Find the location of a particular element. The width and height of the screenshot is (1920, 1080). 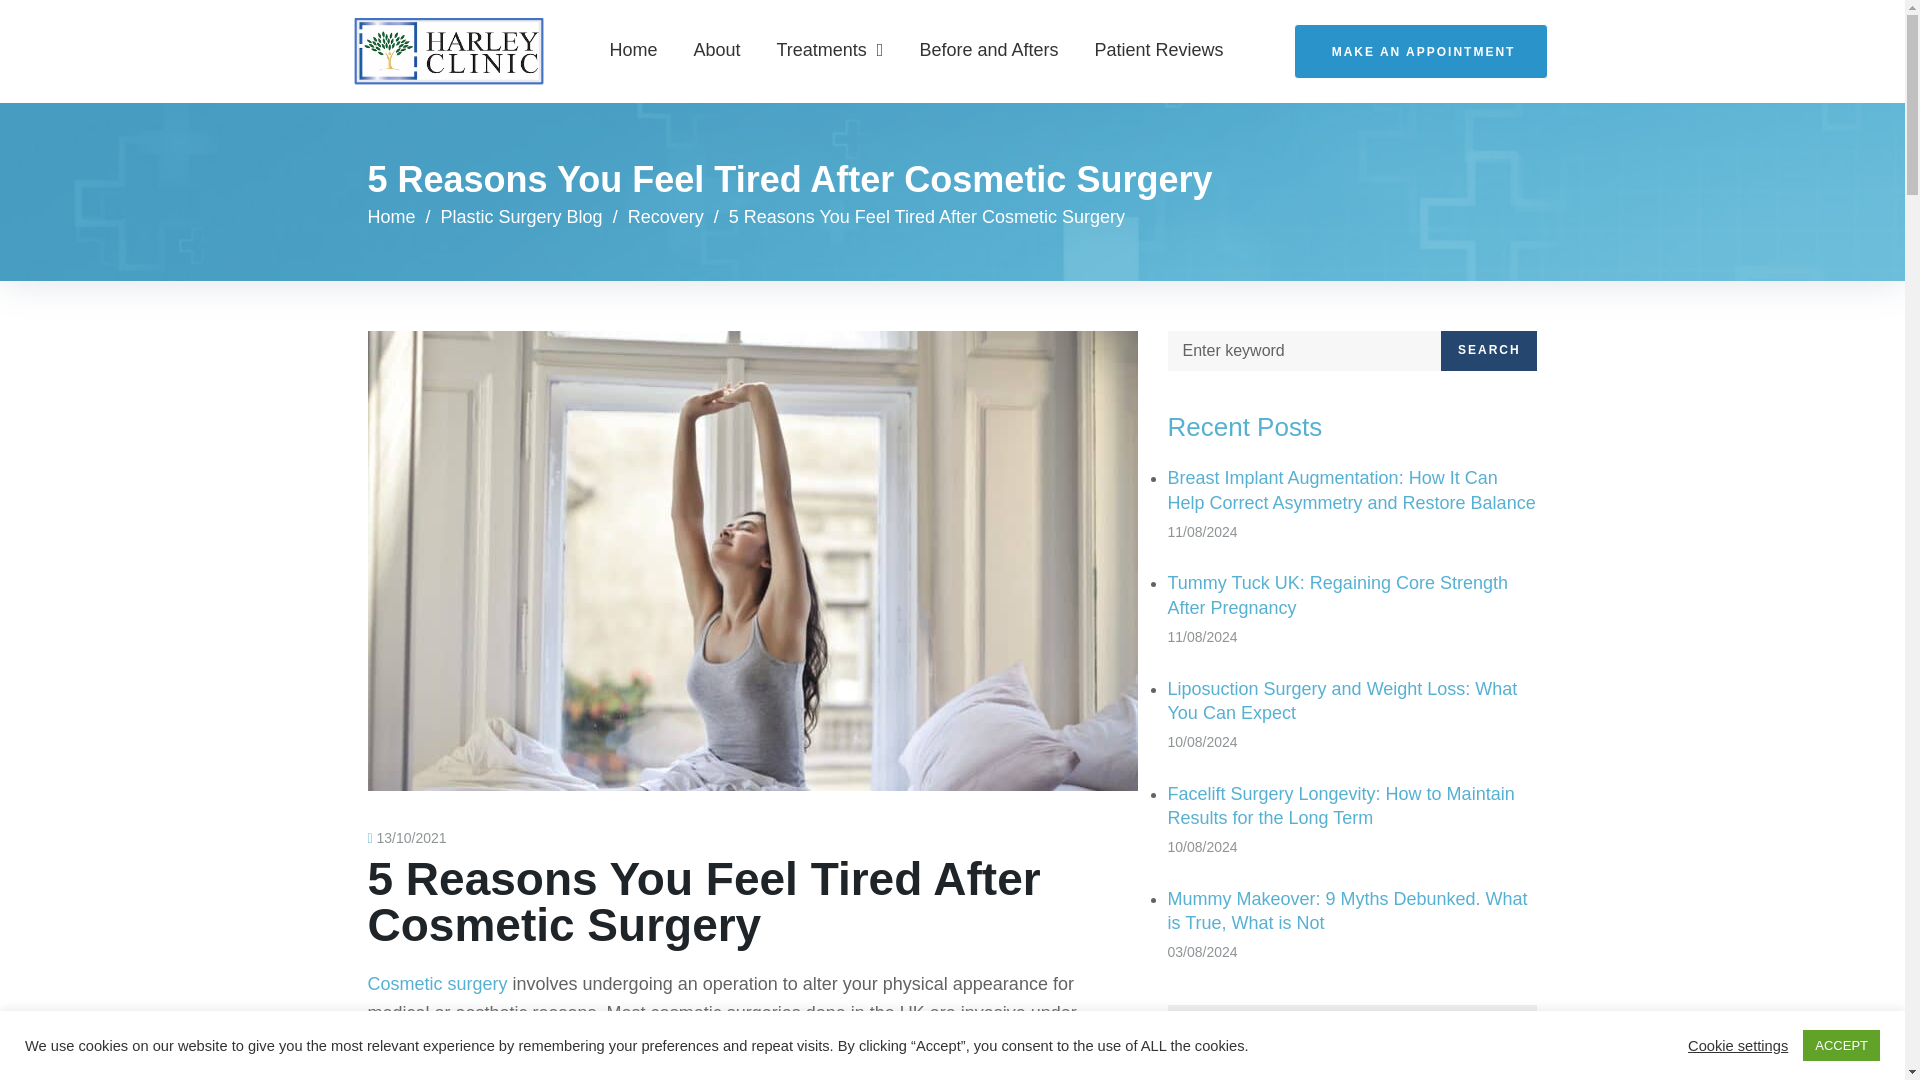

Treatments is located at coordinates (829, 51).